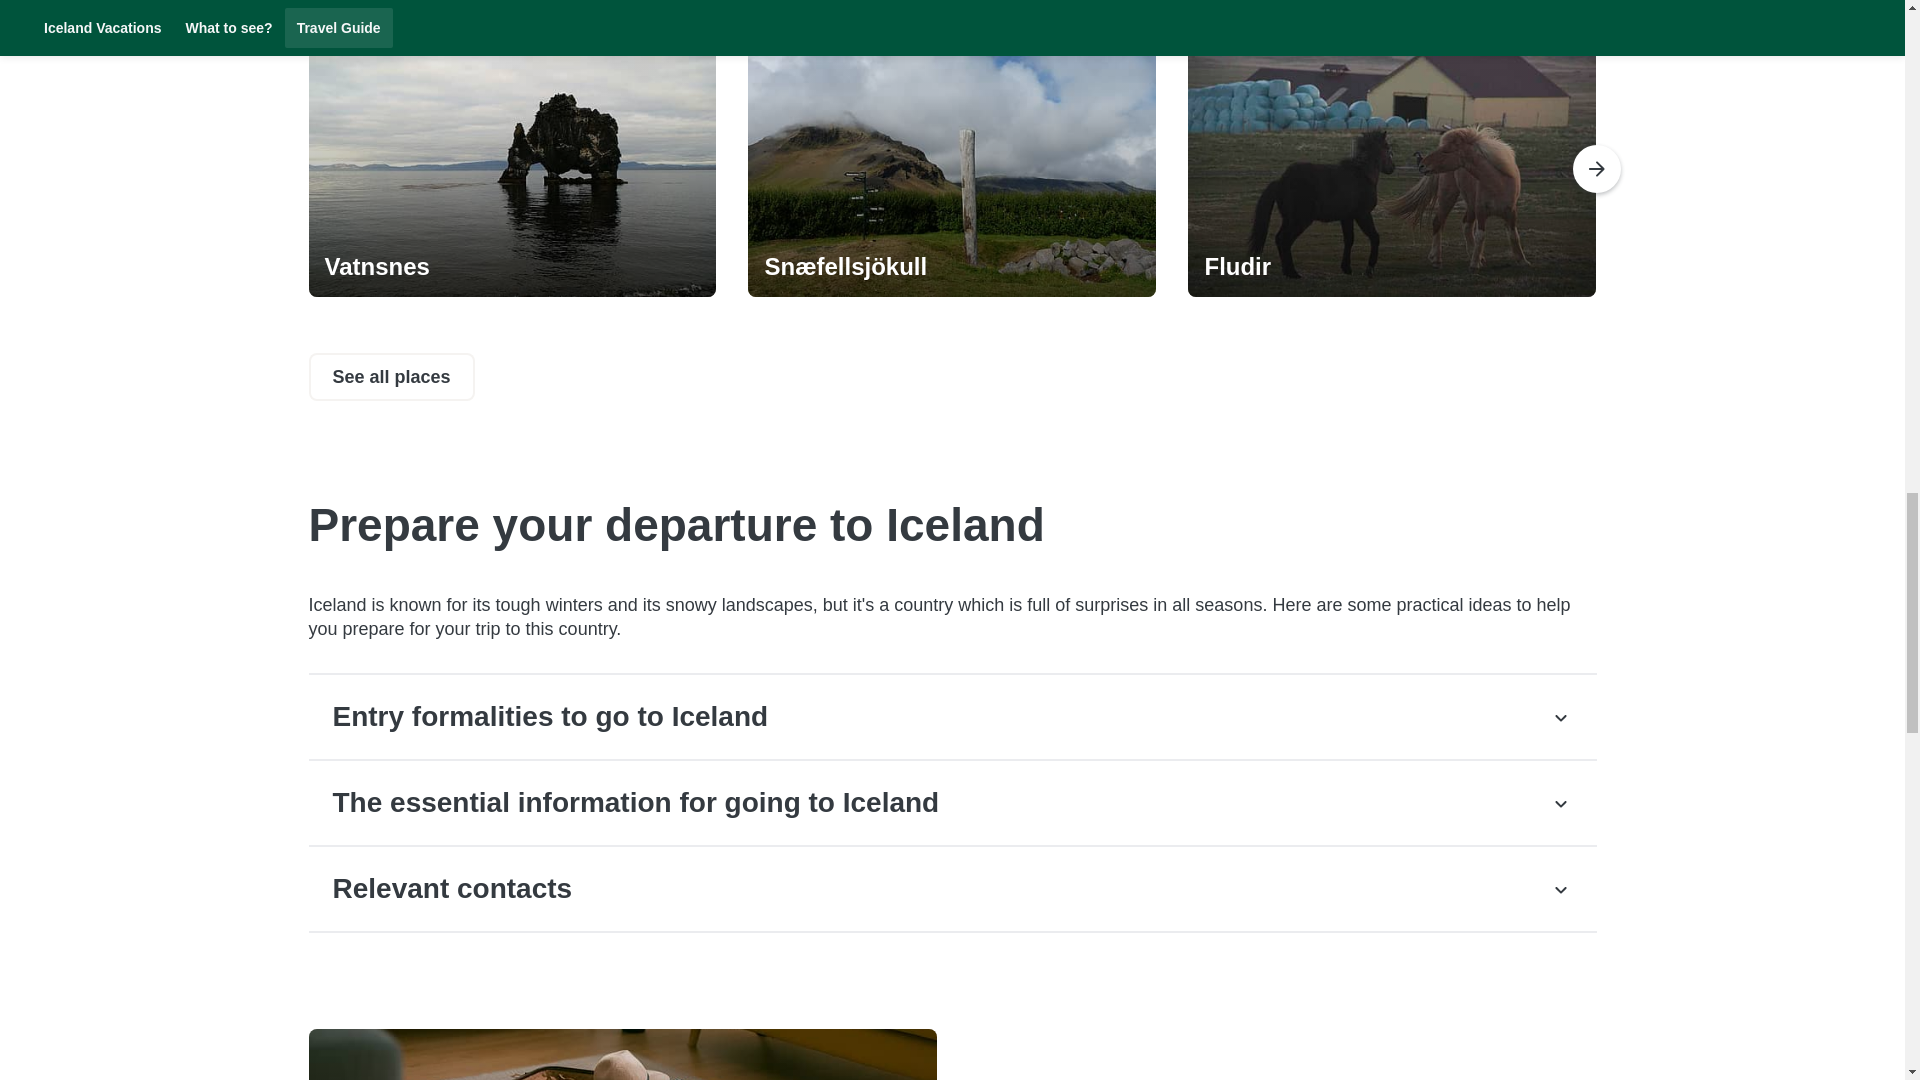 The width and height of the screenshot is (1920, 1080). I want to click on Fludir, so click(1392, 266).